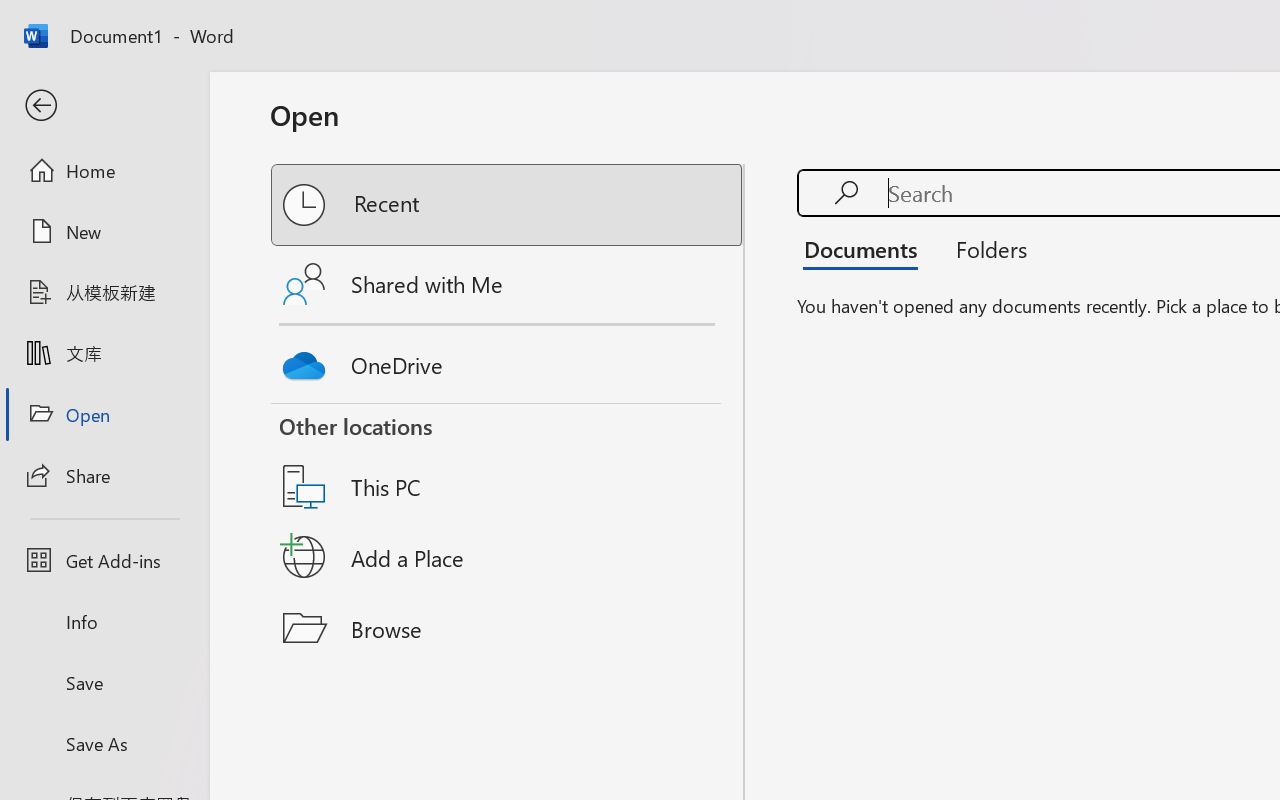  I want to click on This PC, so click(508, 461).